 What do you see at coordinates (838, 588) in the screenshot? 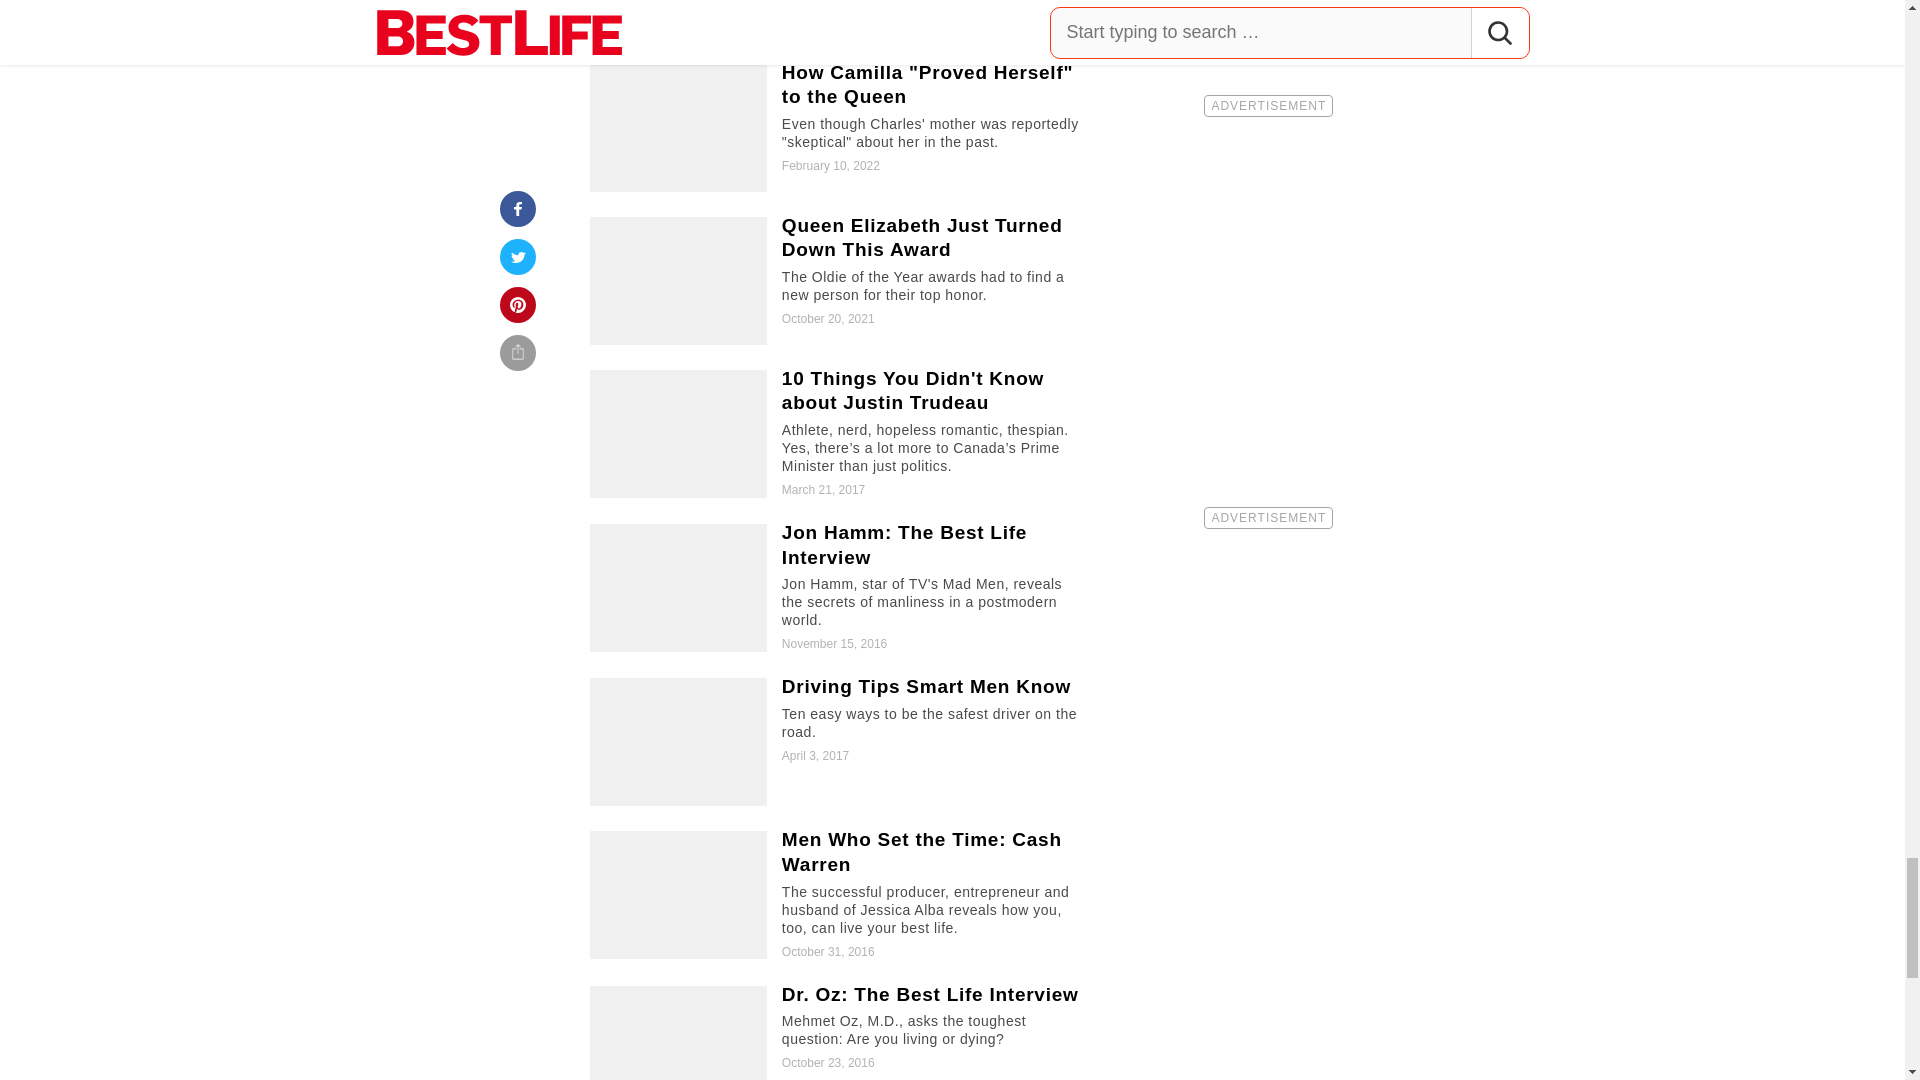
I see `Jon Hamm: The Best Life Interview` at bounding box center [838, 588].